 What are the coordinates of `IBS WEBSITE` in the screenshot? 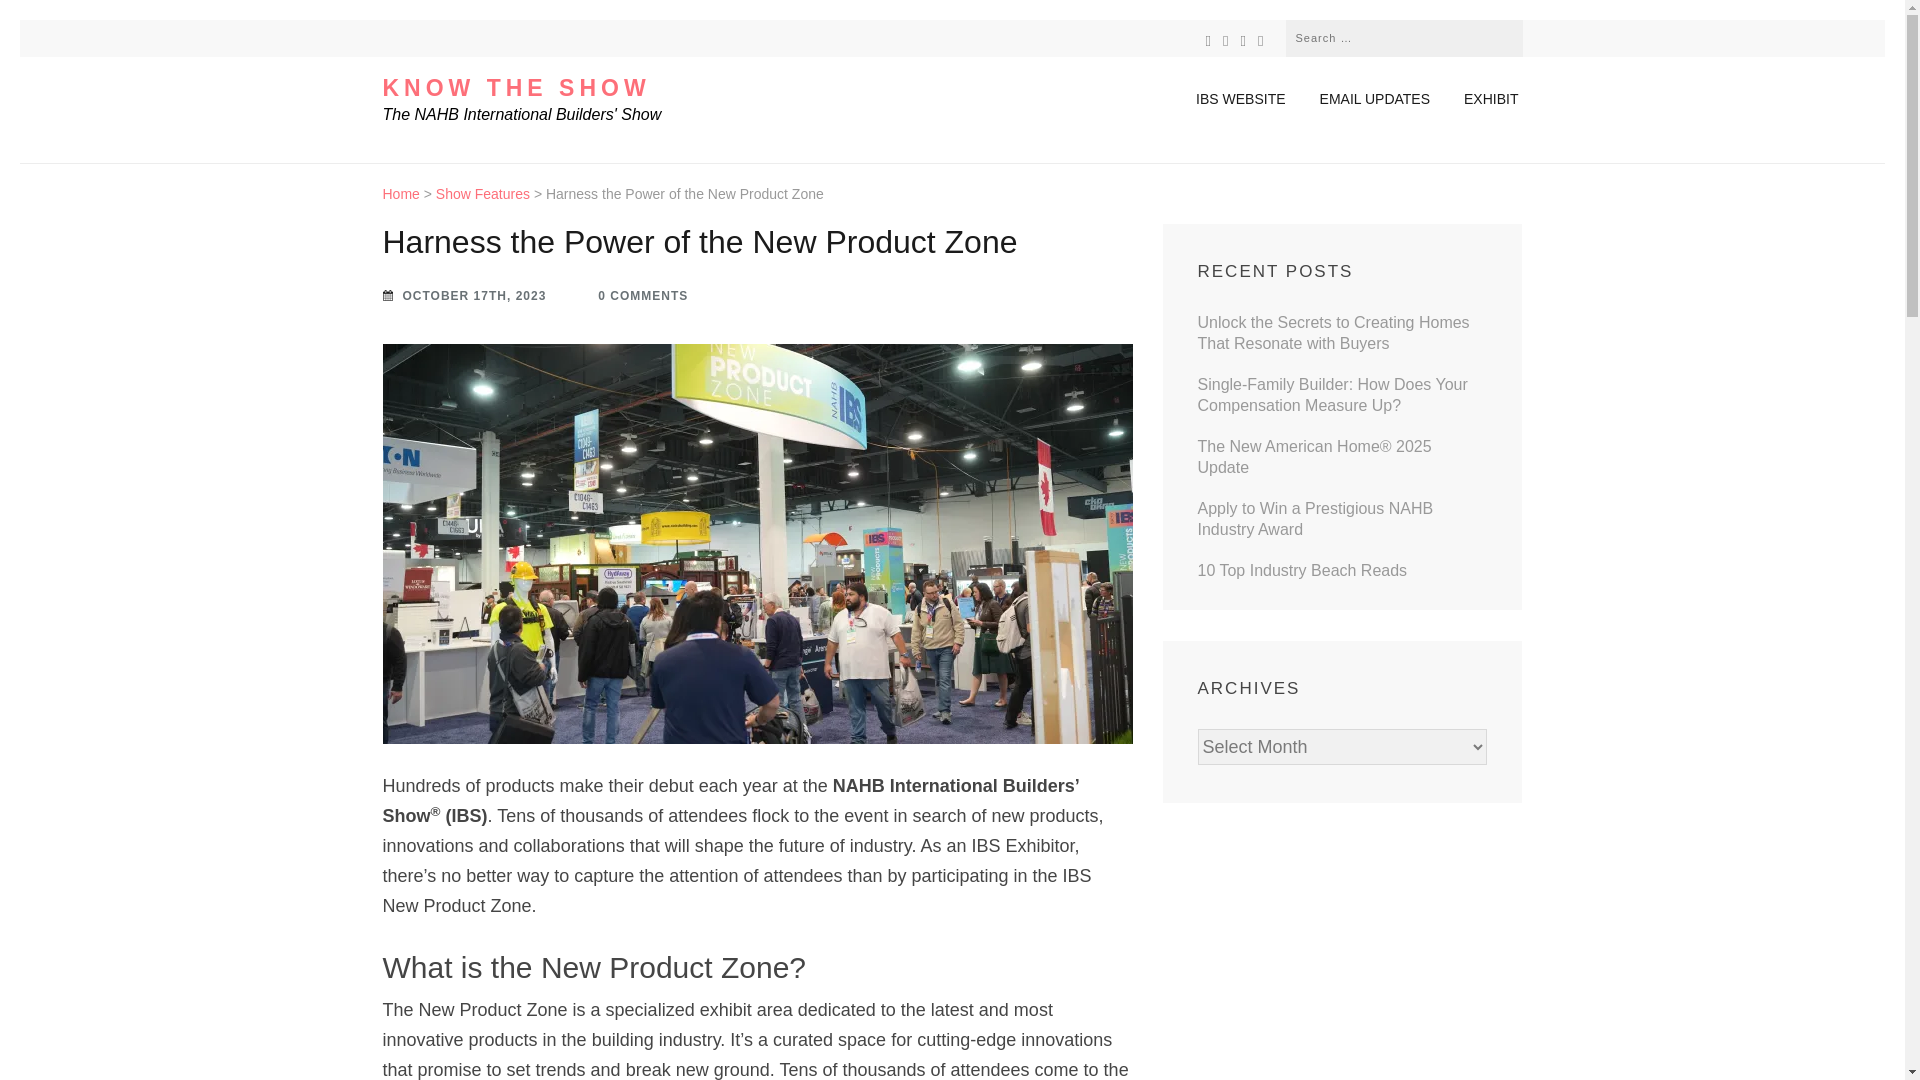 It's located at (1242, 99).